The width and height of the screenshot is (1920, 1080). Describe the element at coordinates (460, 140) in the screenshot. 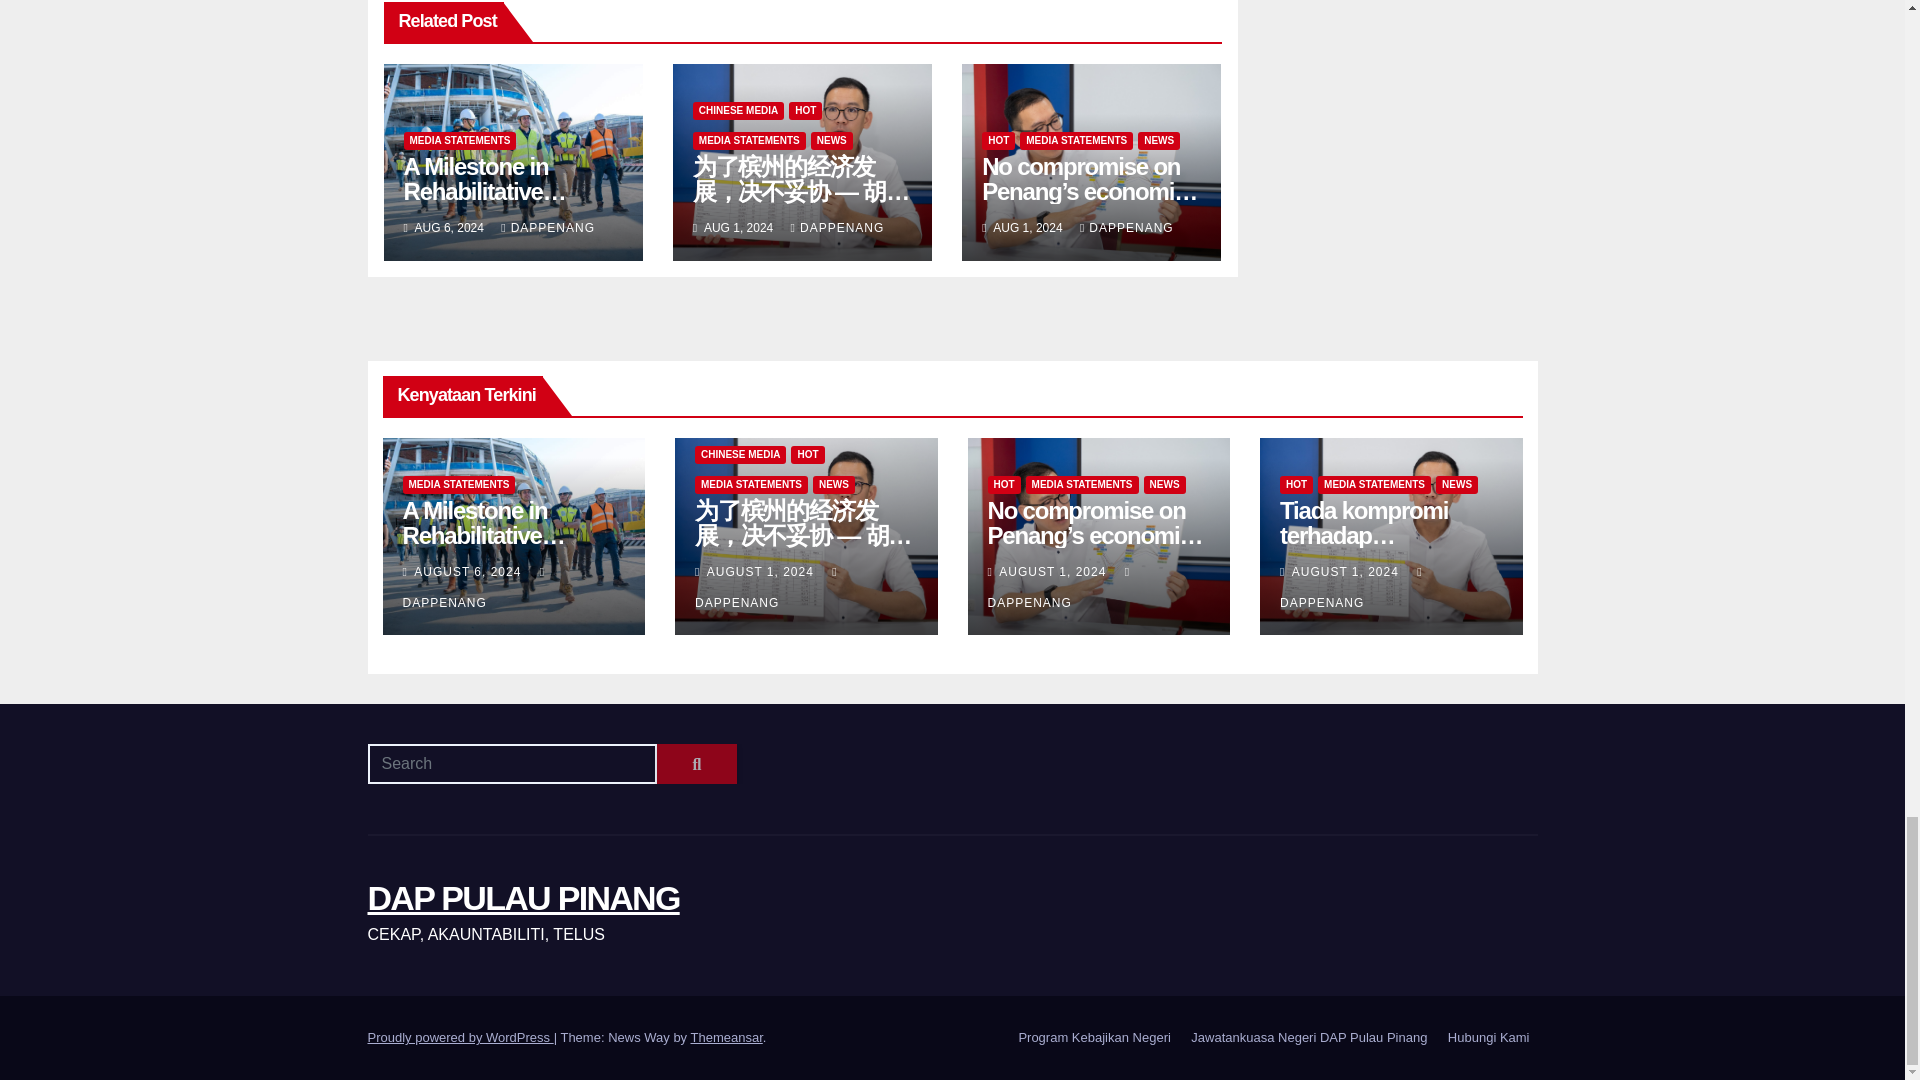

I see `MEDIA STATEMENTS` at that location.